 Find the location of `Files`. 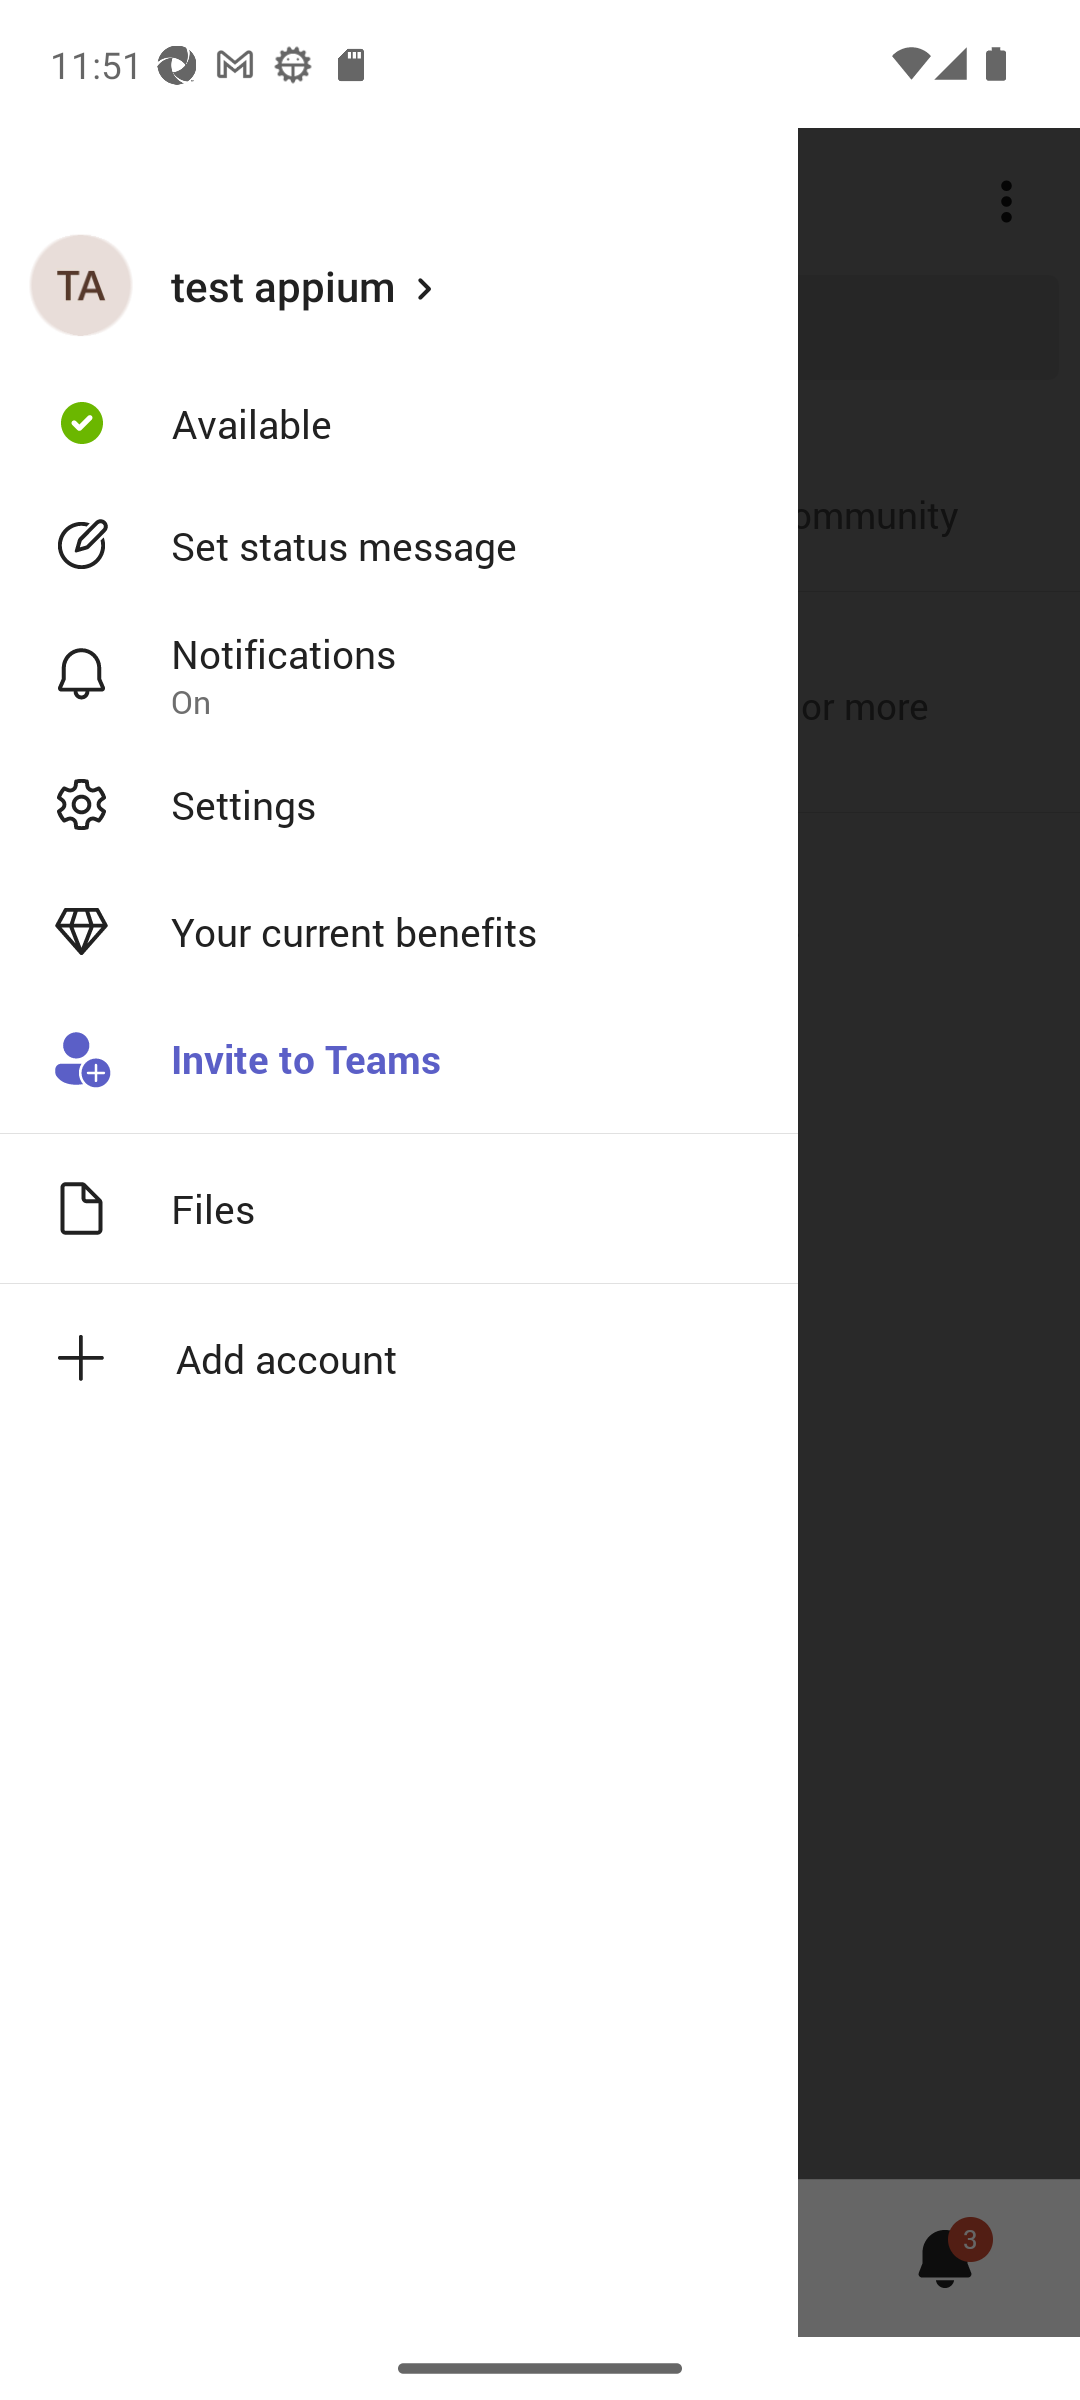

Files is located at coordinates (399, 1208).